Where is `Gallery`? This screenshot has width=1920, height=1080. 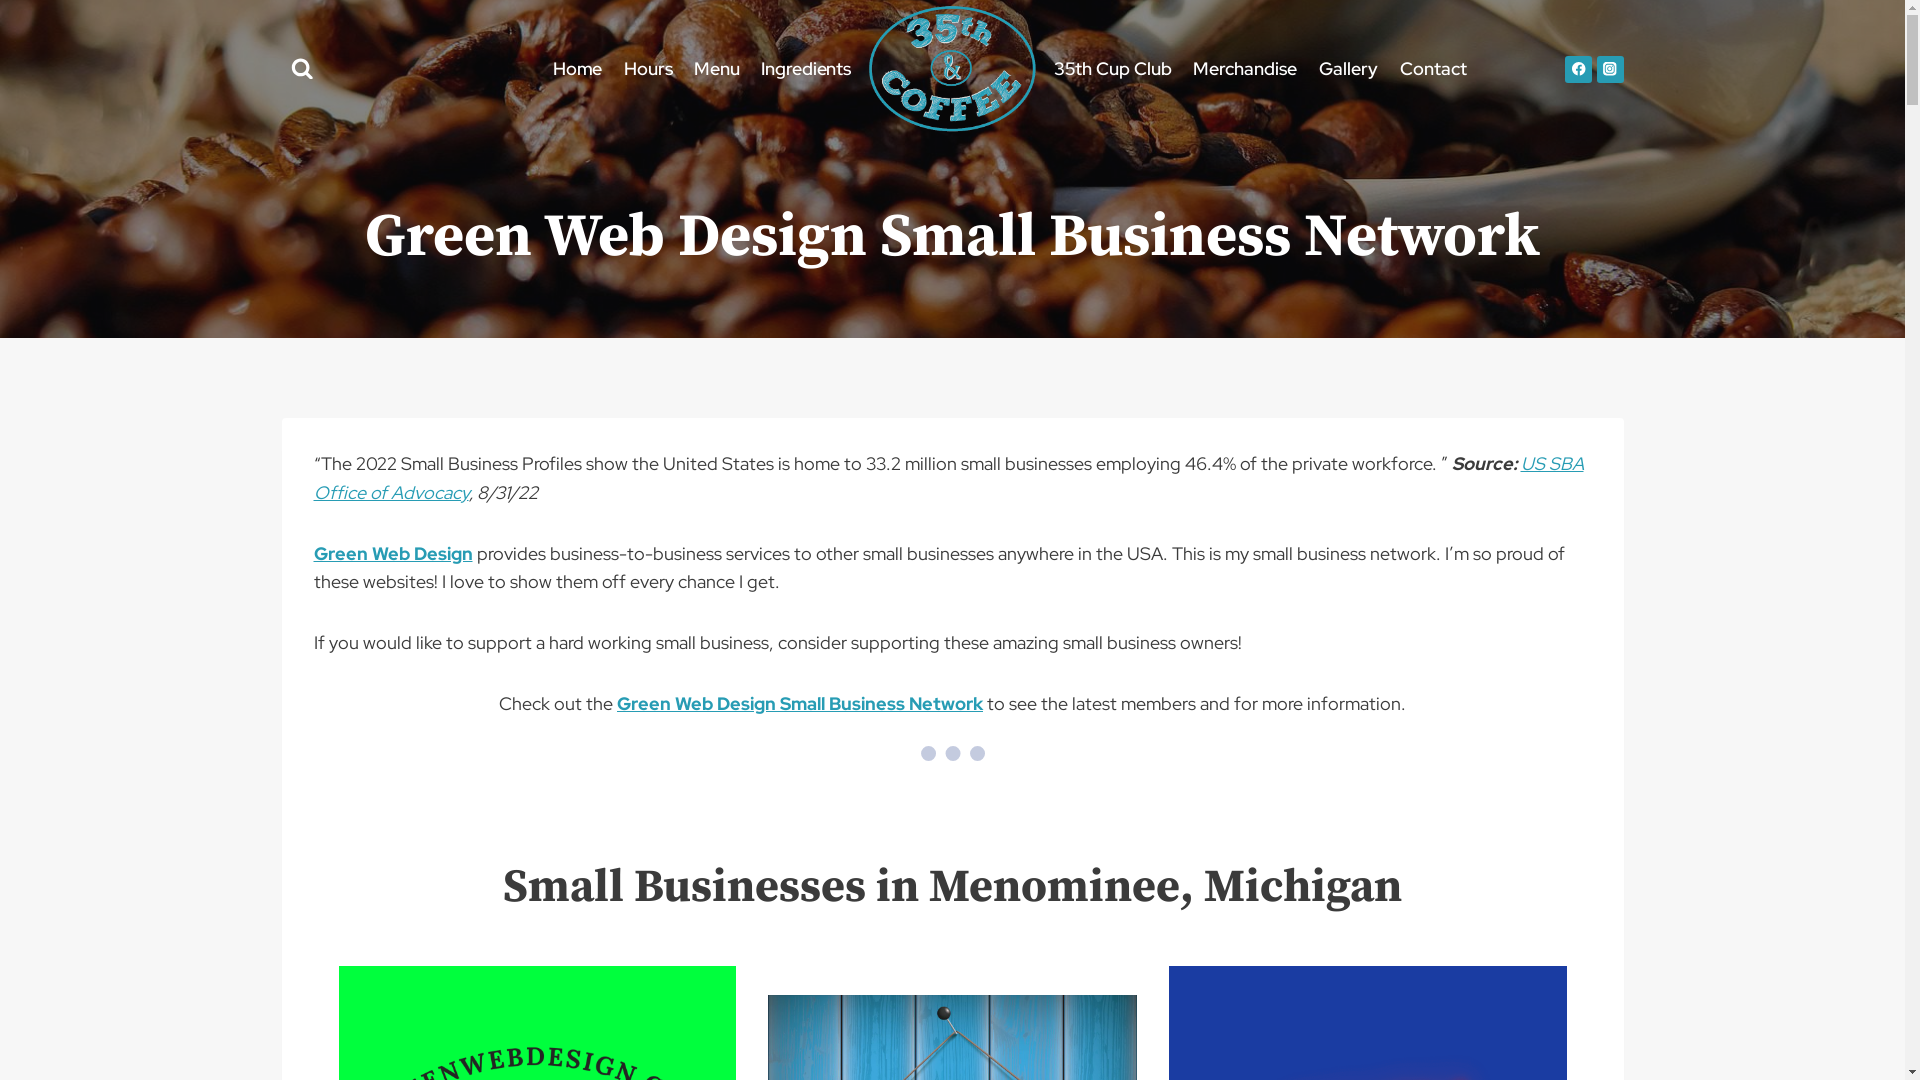 Gallery is located at coordinates (1348, 69).